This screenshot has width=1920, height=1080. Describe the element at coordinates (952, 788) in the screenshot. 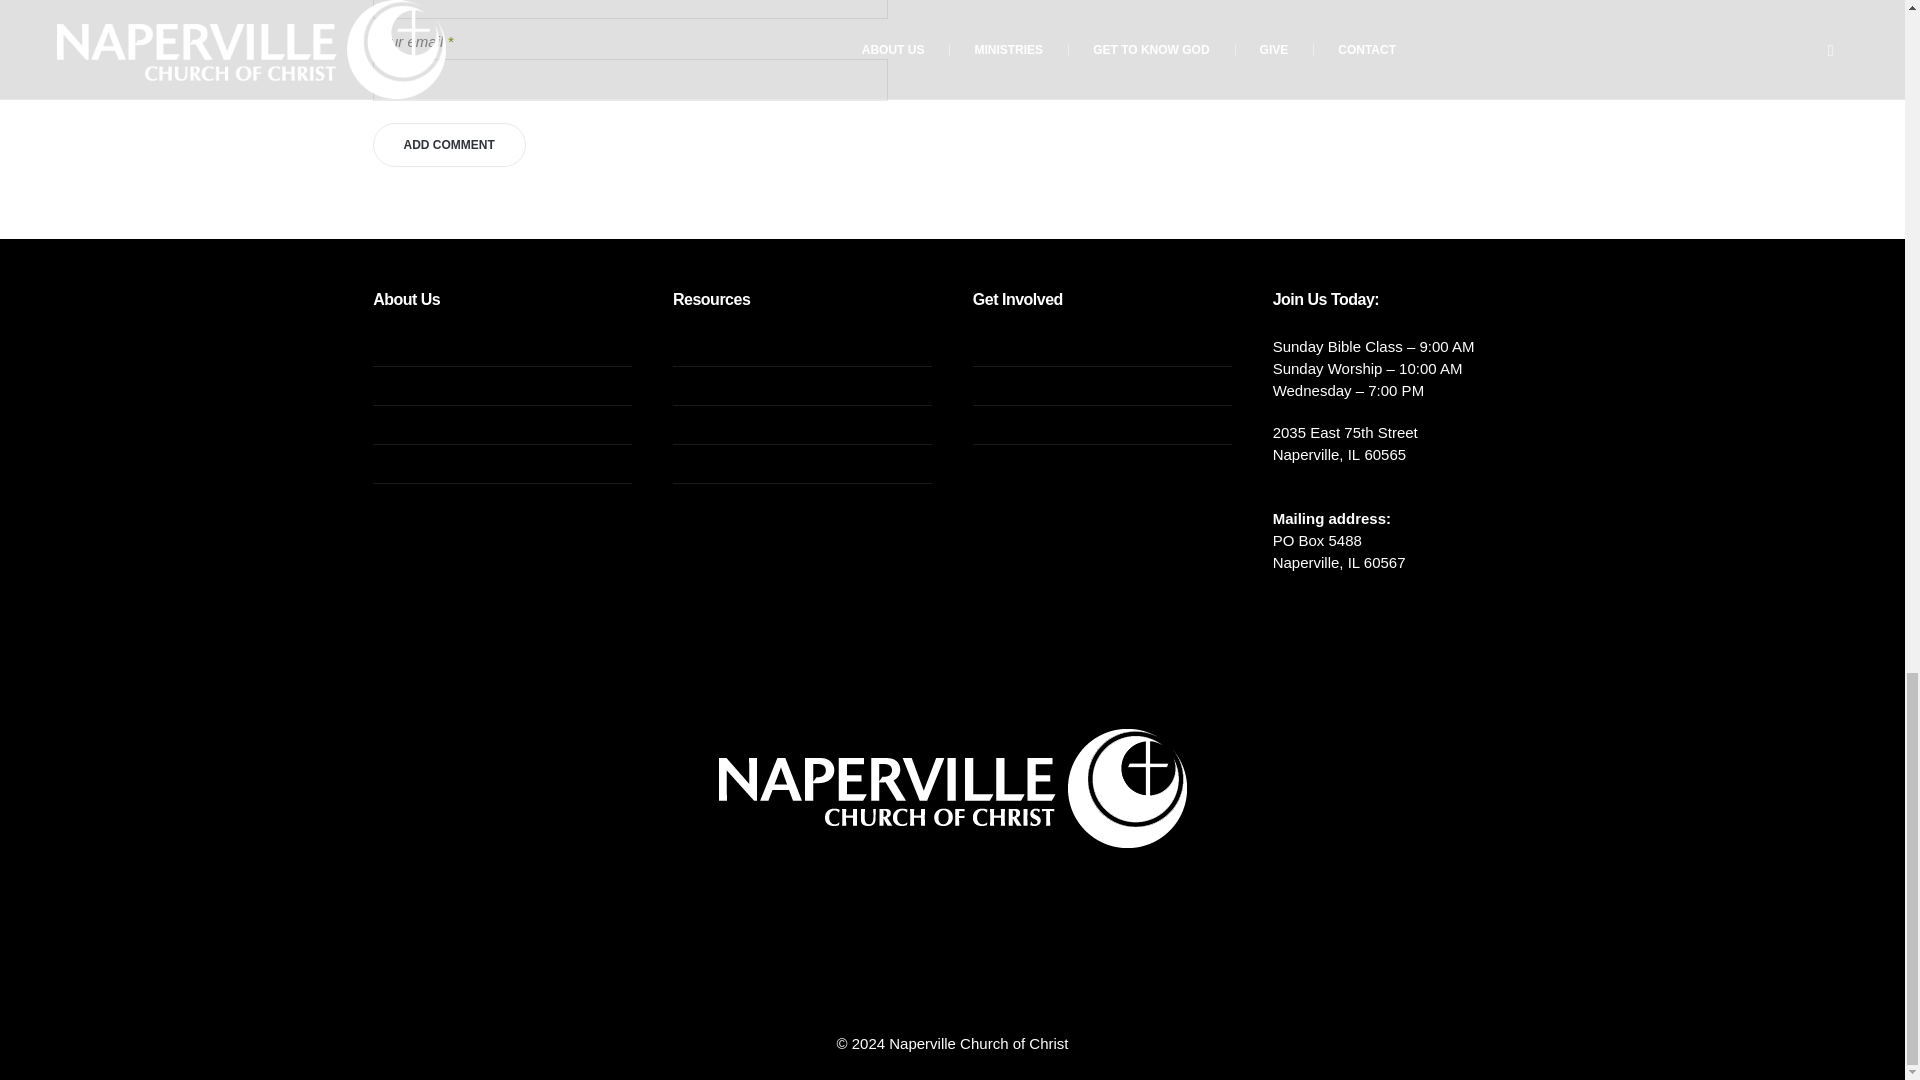

I see `Naperville Church of Christ` at that location.